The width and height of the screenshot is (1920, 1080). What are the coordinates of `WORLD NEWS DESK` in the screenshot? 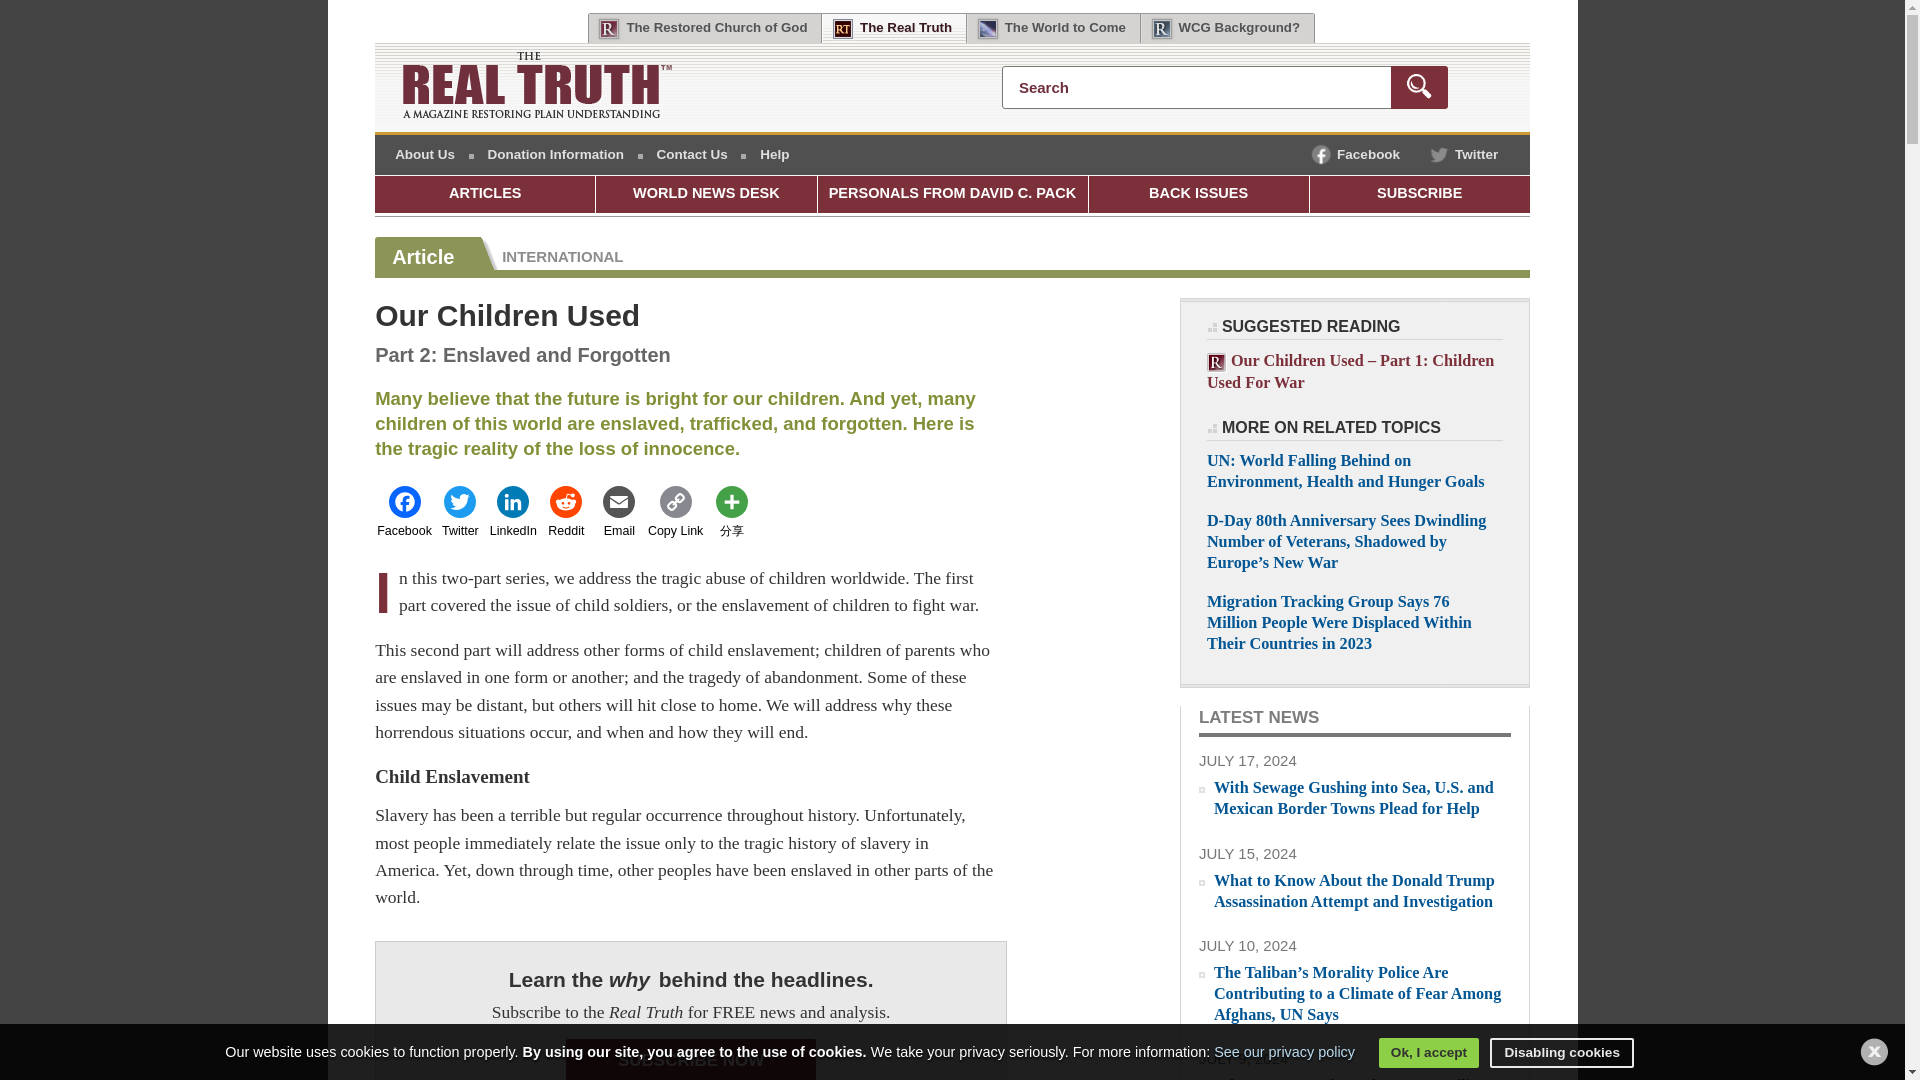 It's located at (706, 194).